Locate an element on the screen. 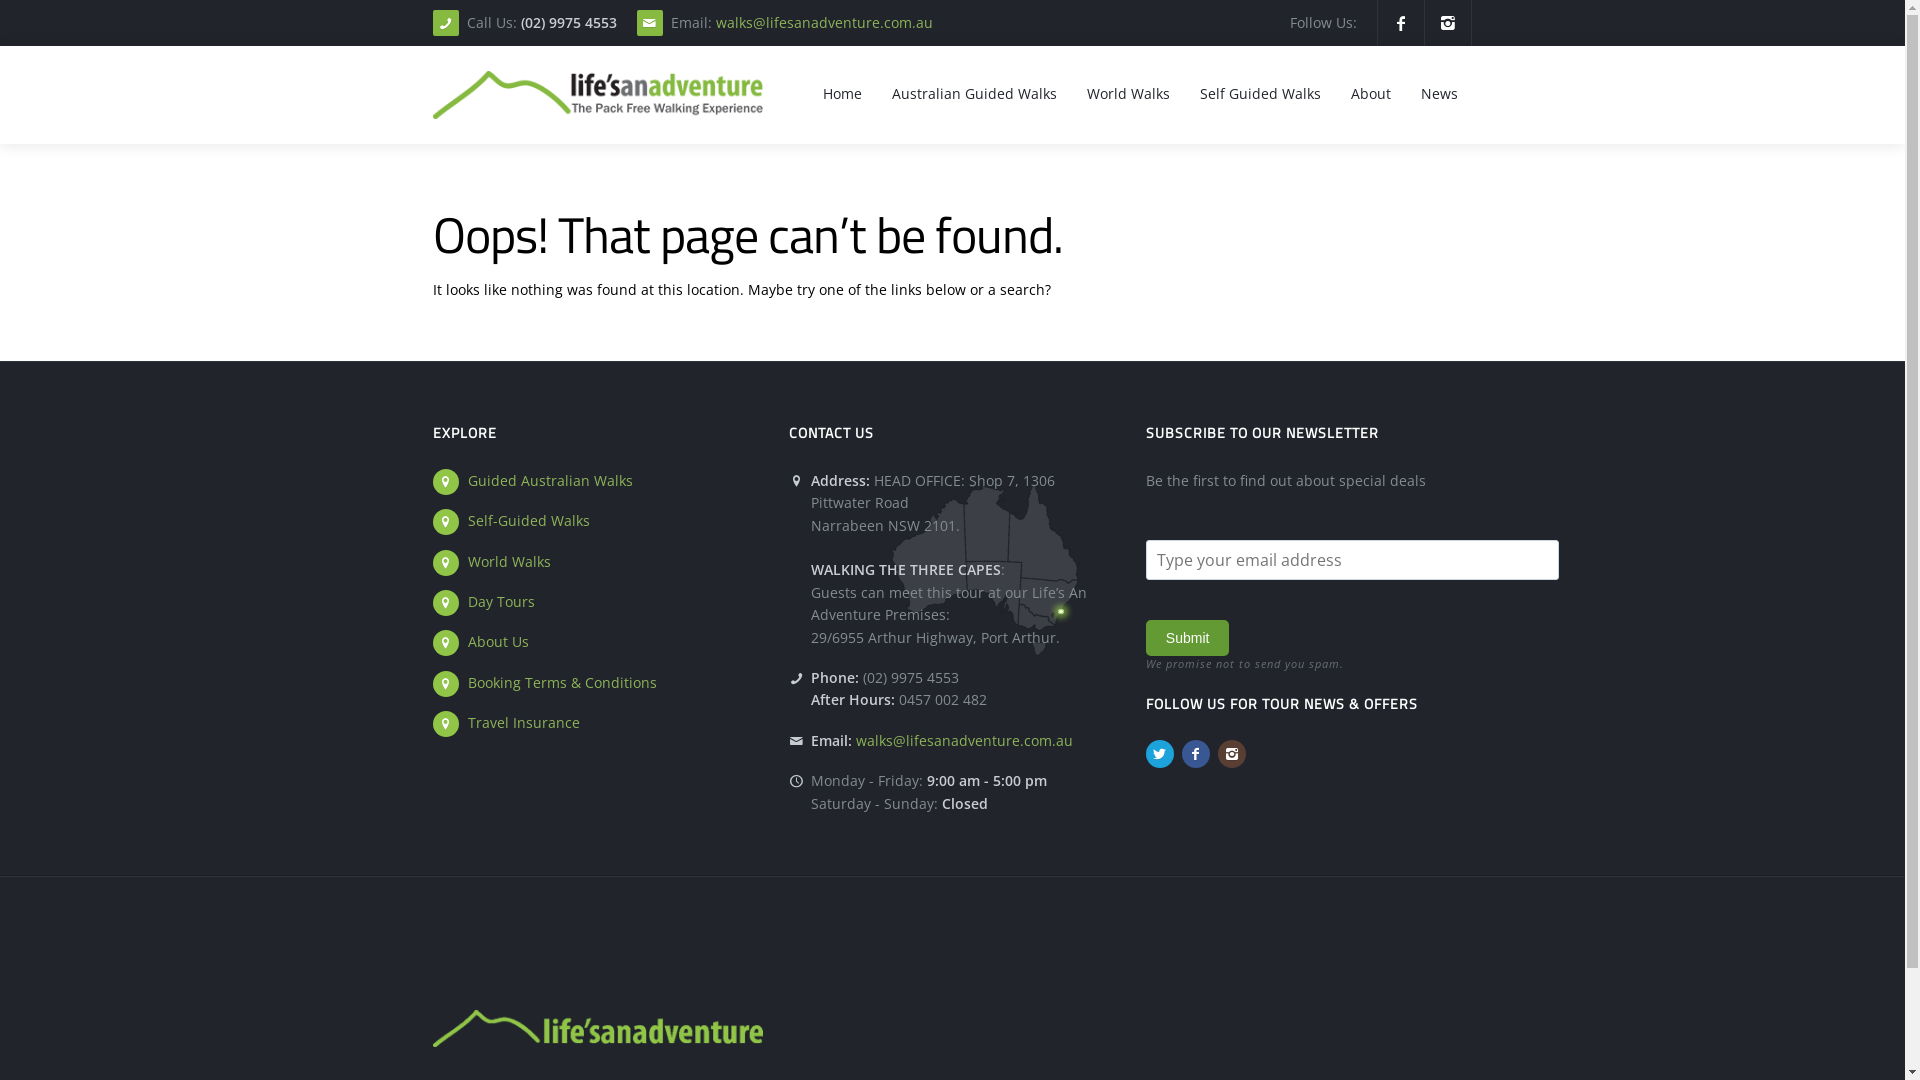 The height and width of the screenshot is (1080, 1920). walks@lifesanadventure.com.au is located at coordinates (824, 23).